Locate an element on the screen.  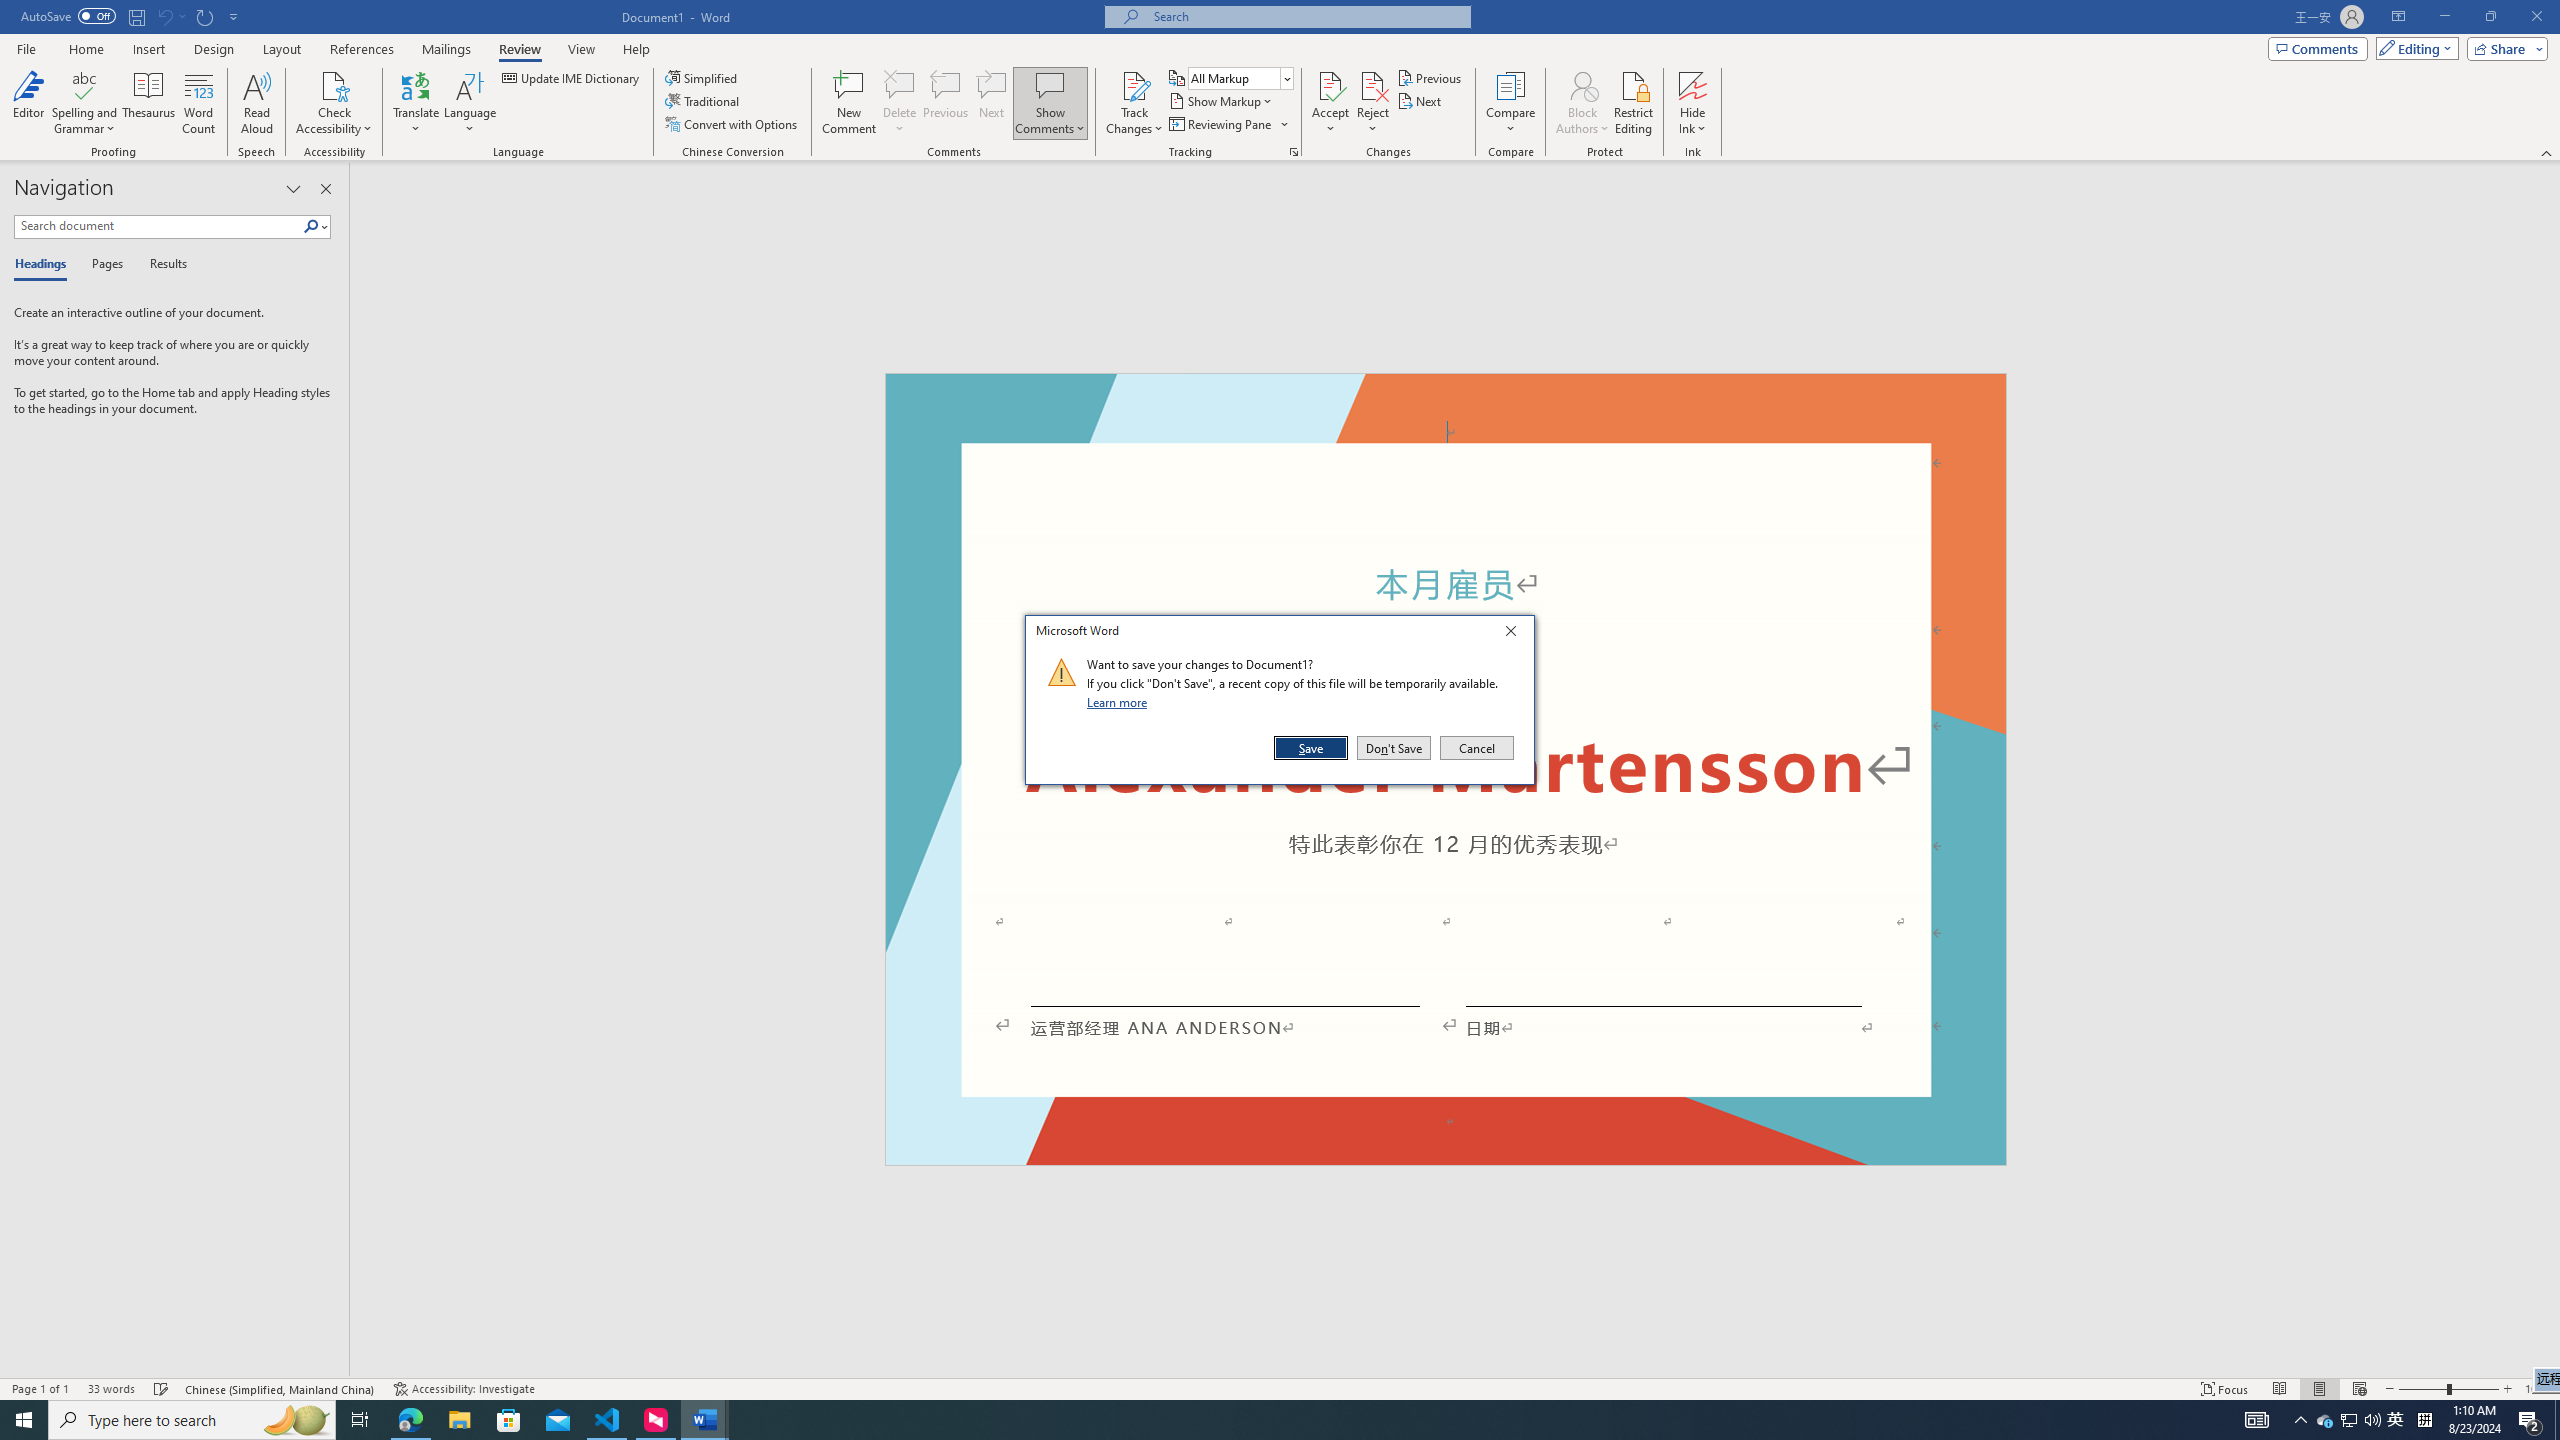
Repeat Shrink Font is located at coordinates (206, 16).